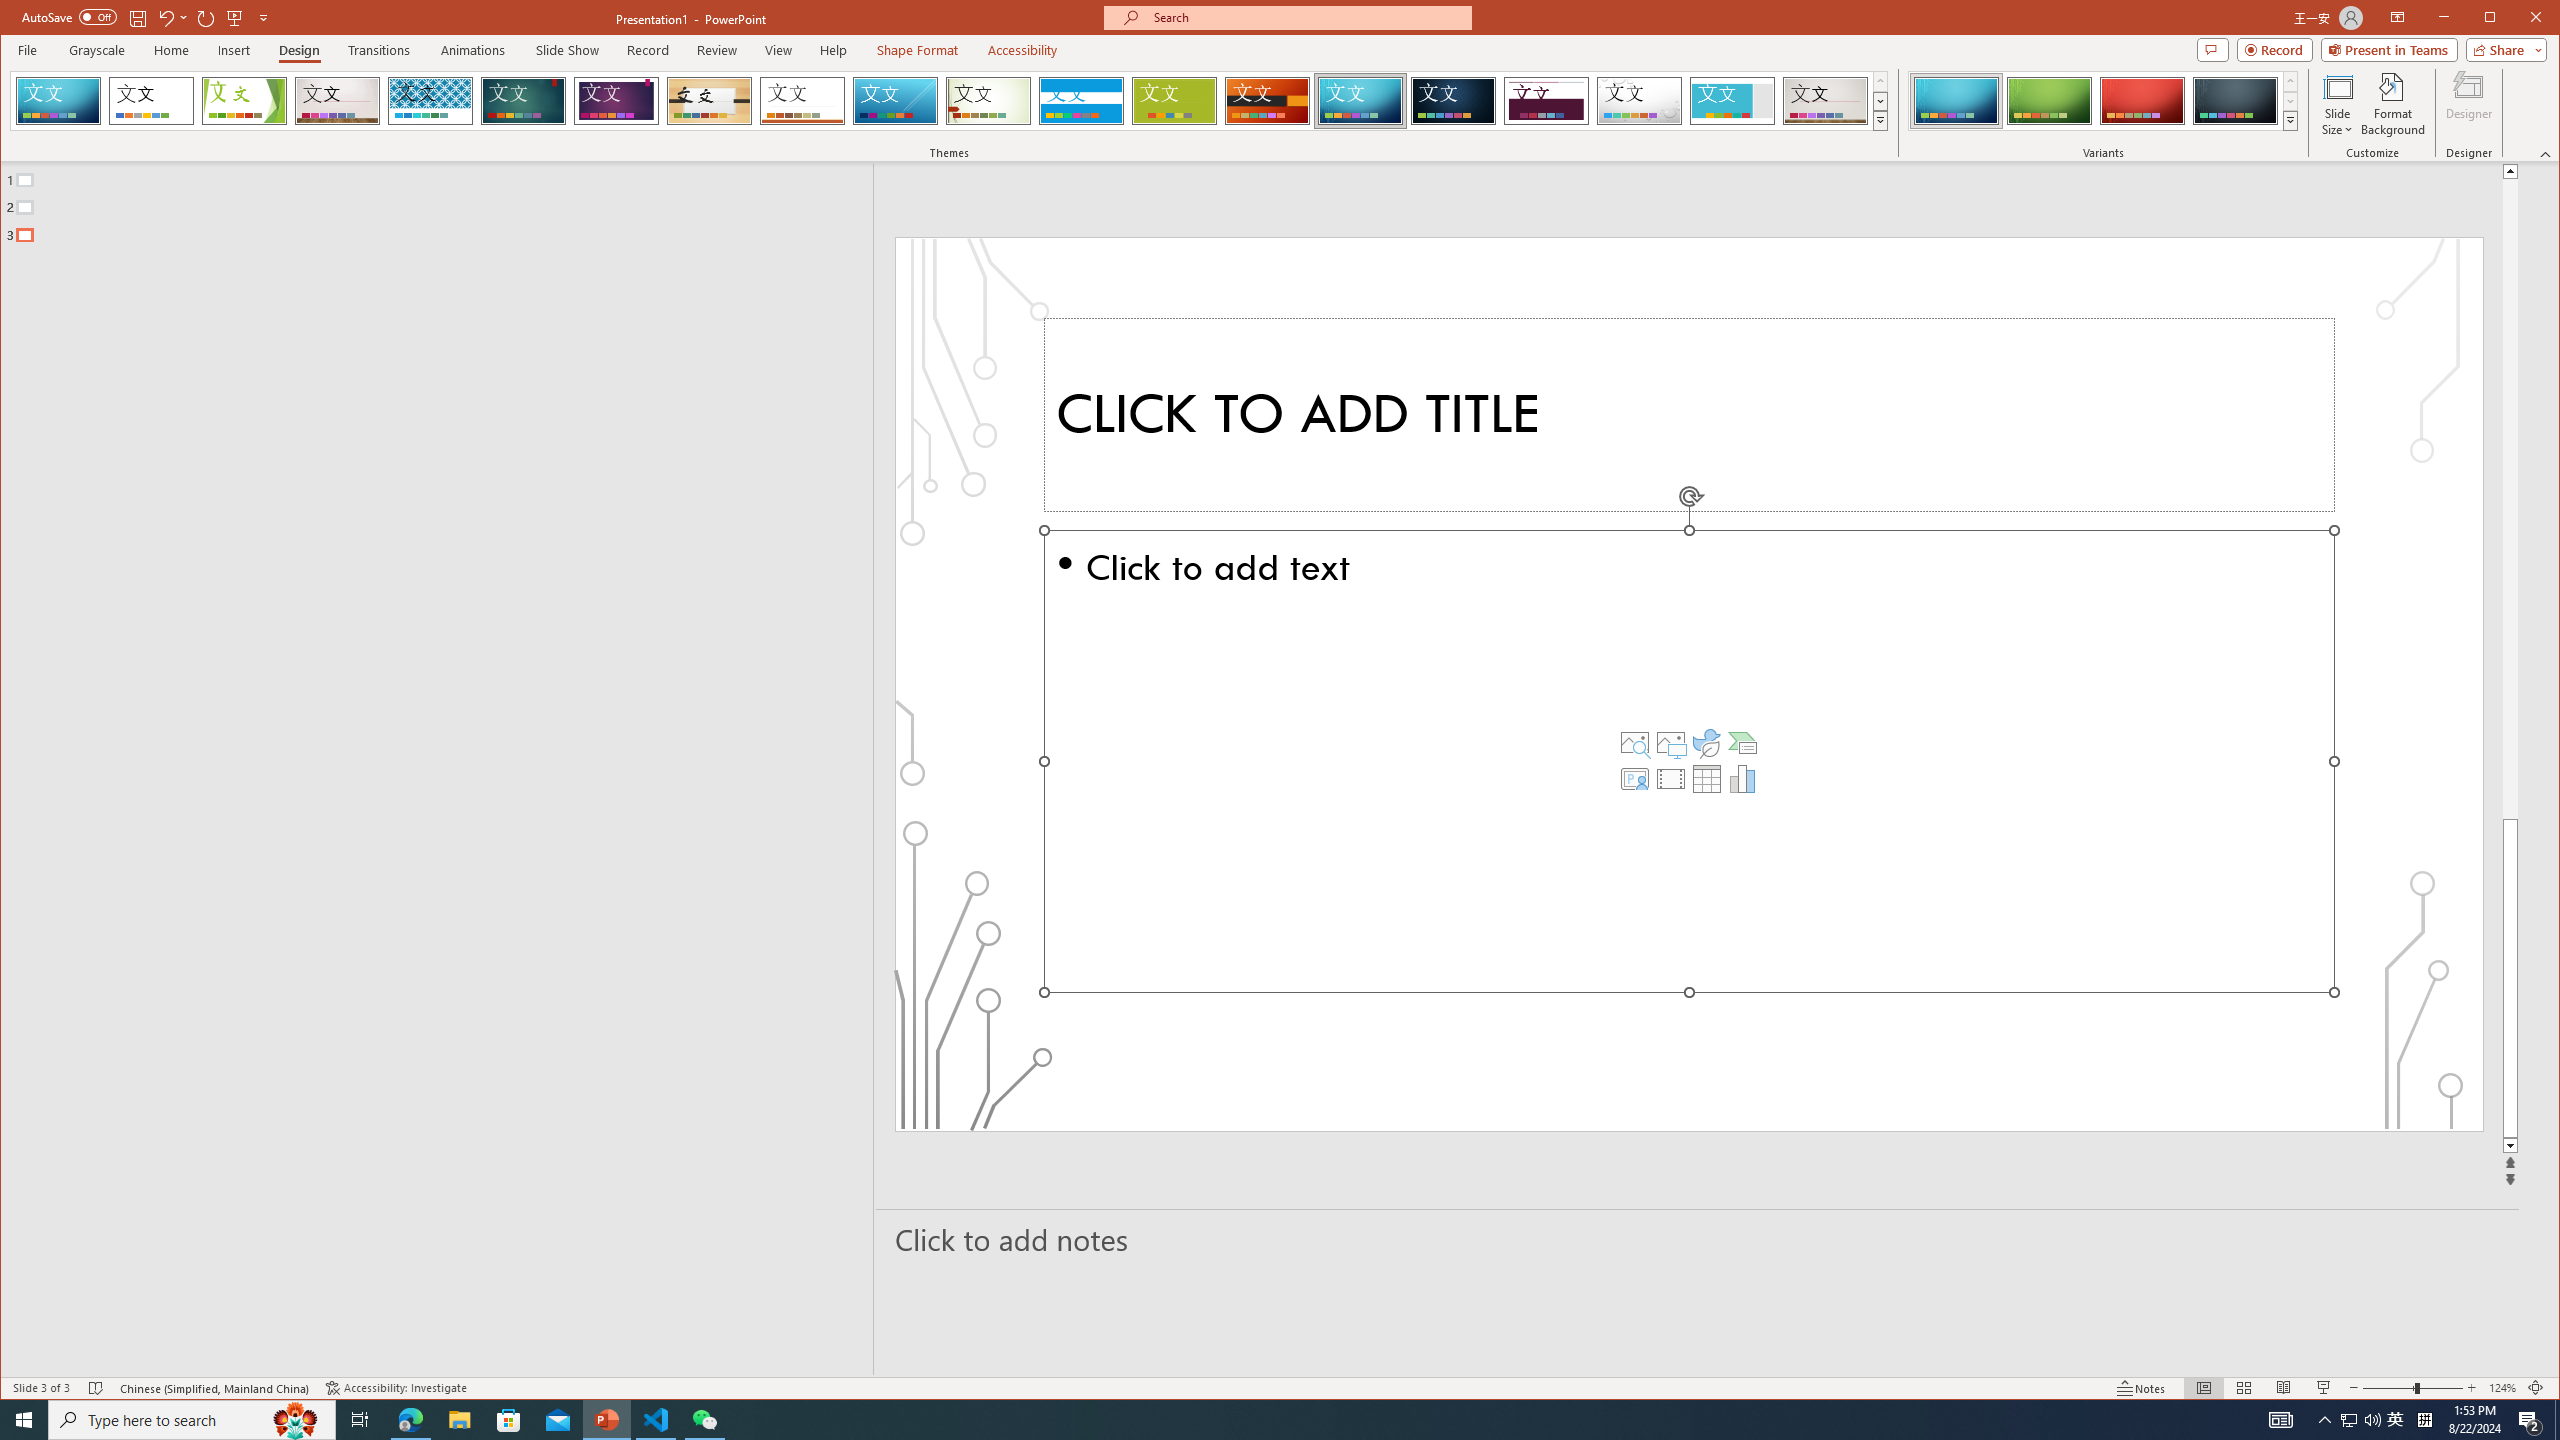 The image size is (2560, 1440). I want to click on Wisp, so click(988, 101).